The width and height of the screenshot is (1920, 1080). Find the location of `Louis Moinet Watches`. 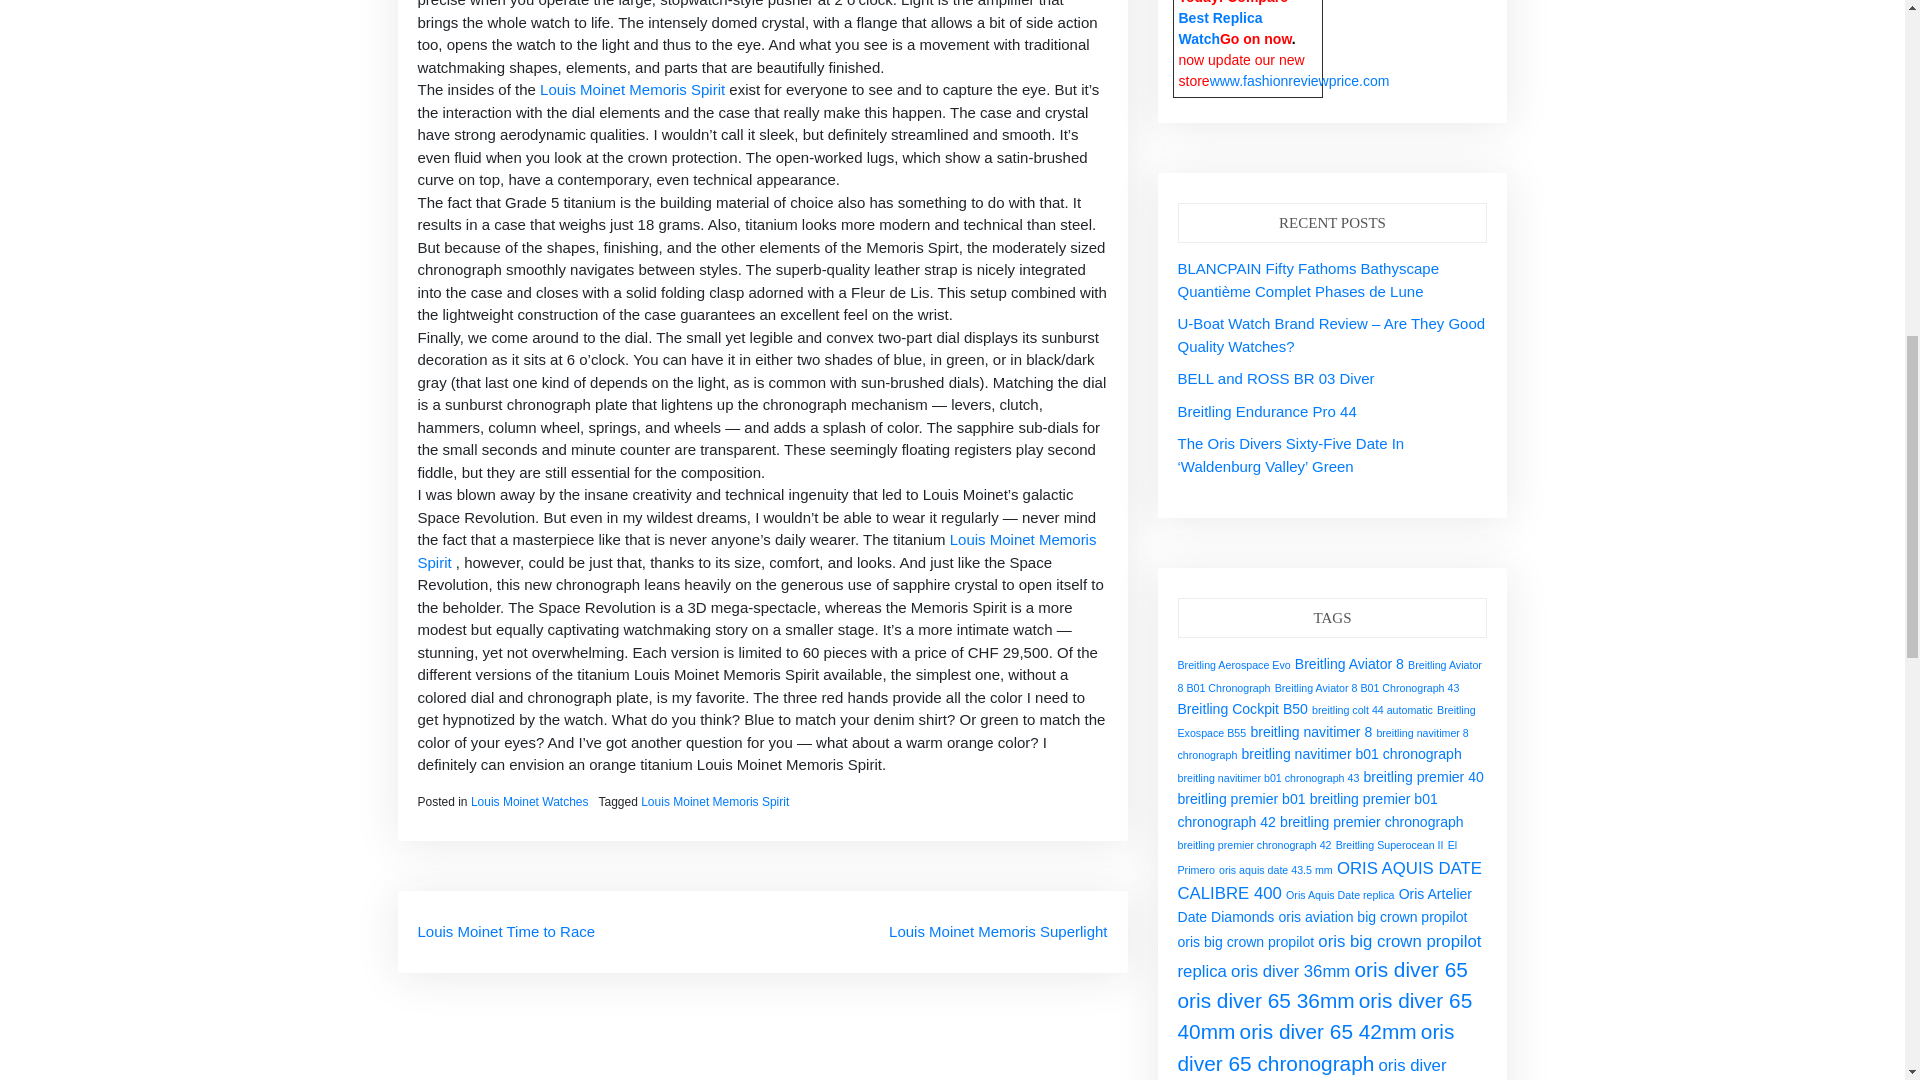

Louis Moinet Watches is located at coordinates (530, 800).